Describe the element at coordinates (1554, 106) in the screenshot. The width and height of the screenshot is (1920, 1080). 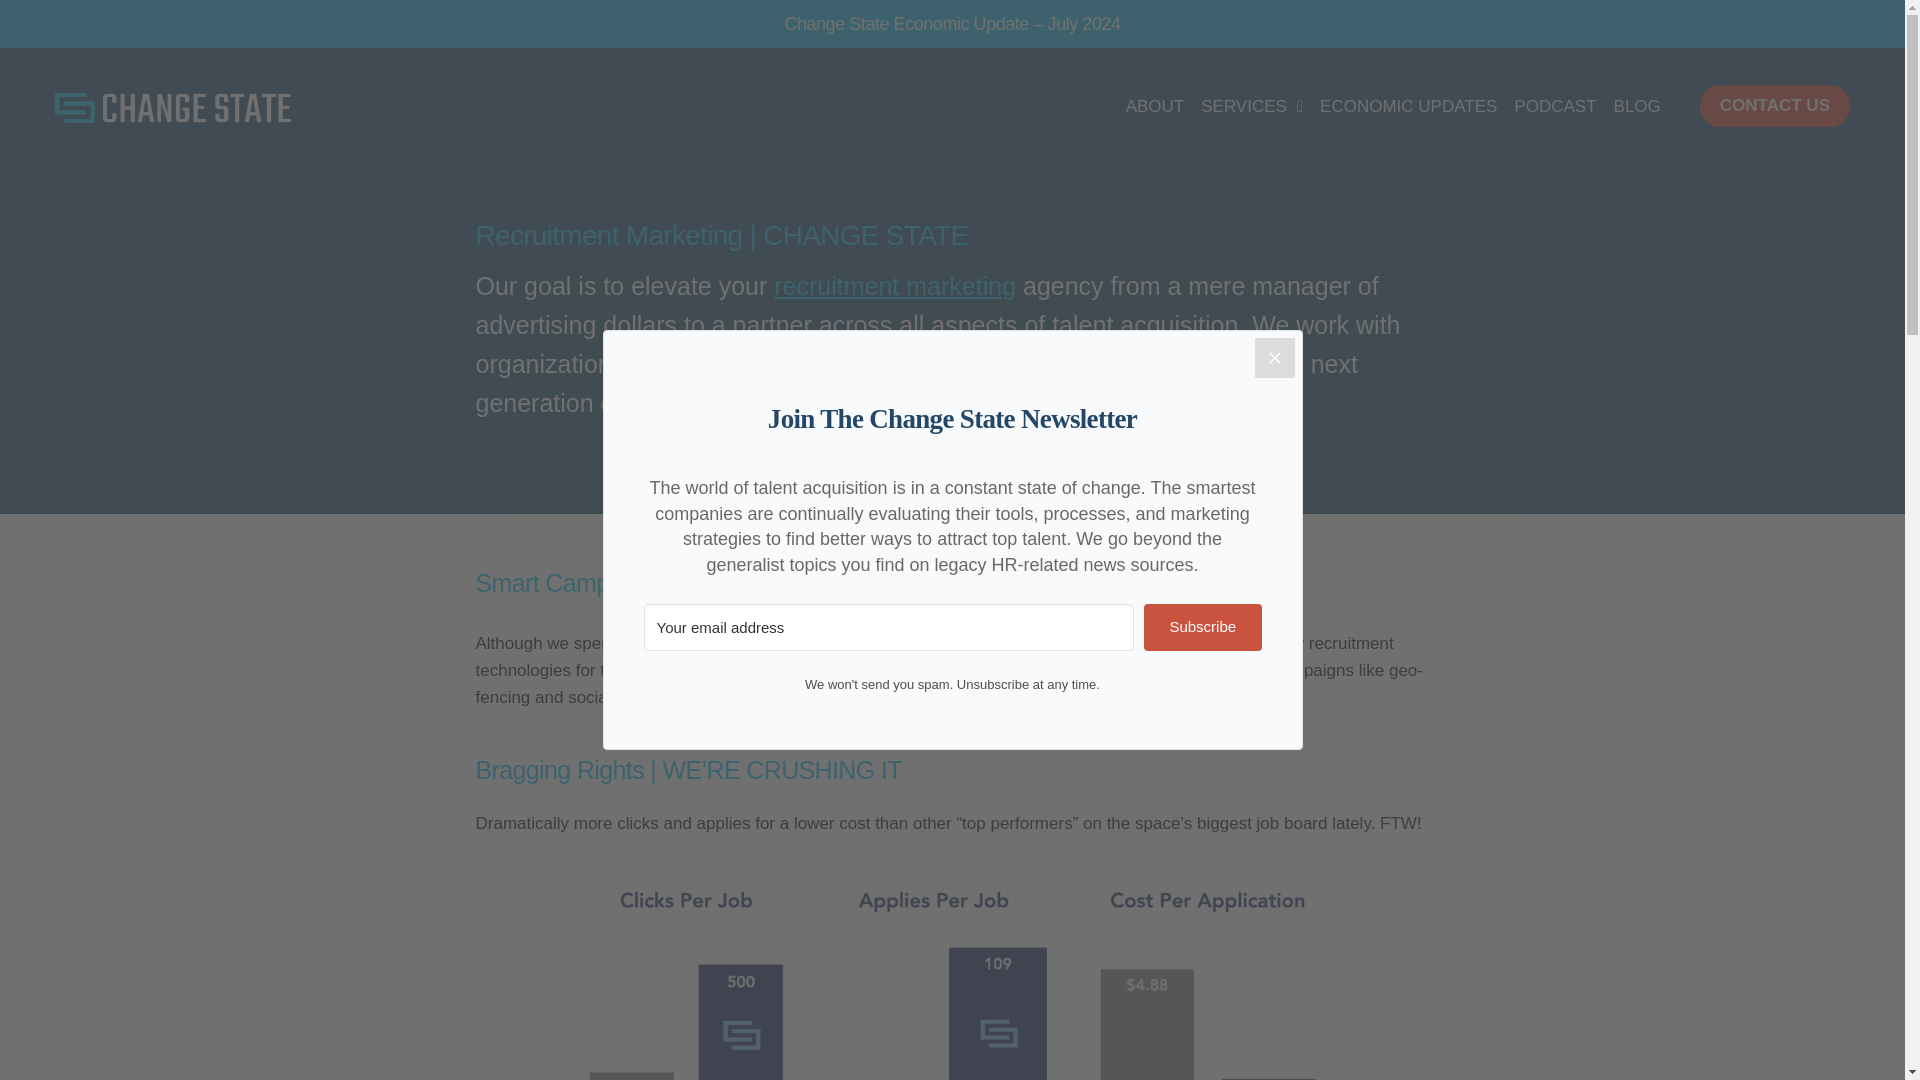
I see `PODCAST` at that location.